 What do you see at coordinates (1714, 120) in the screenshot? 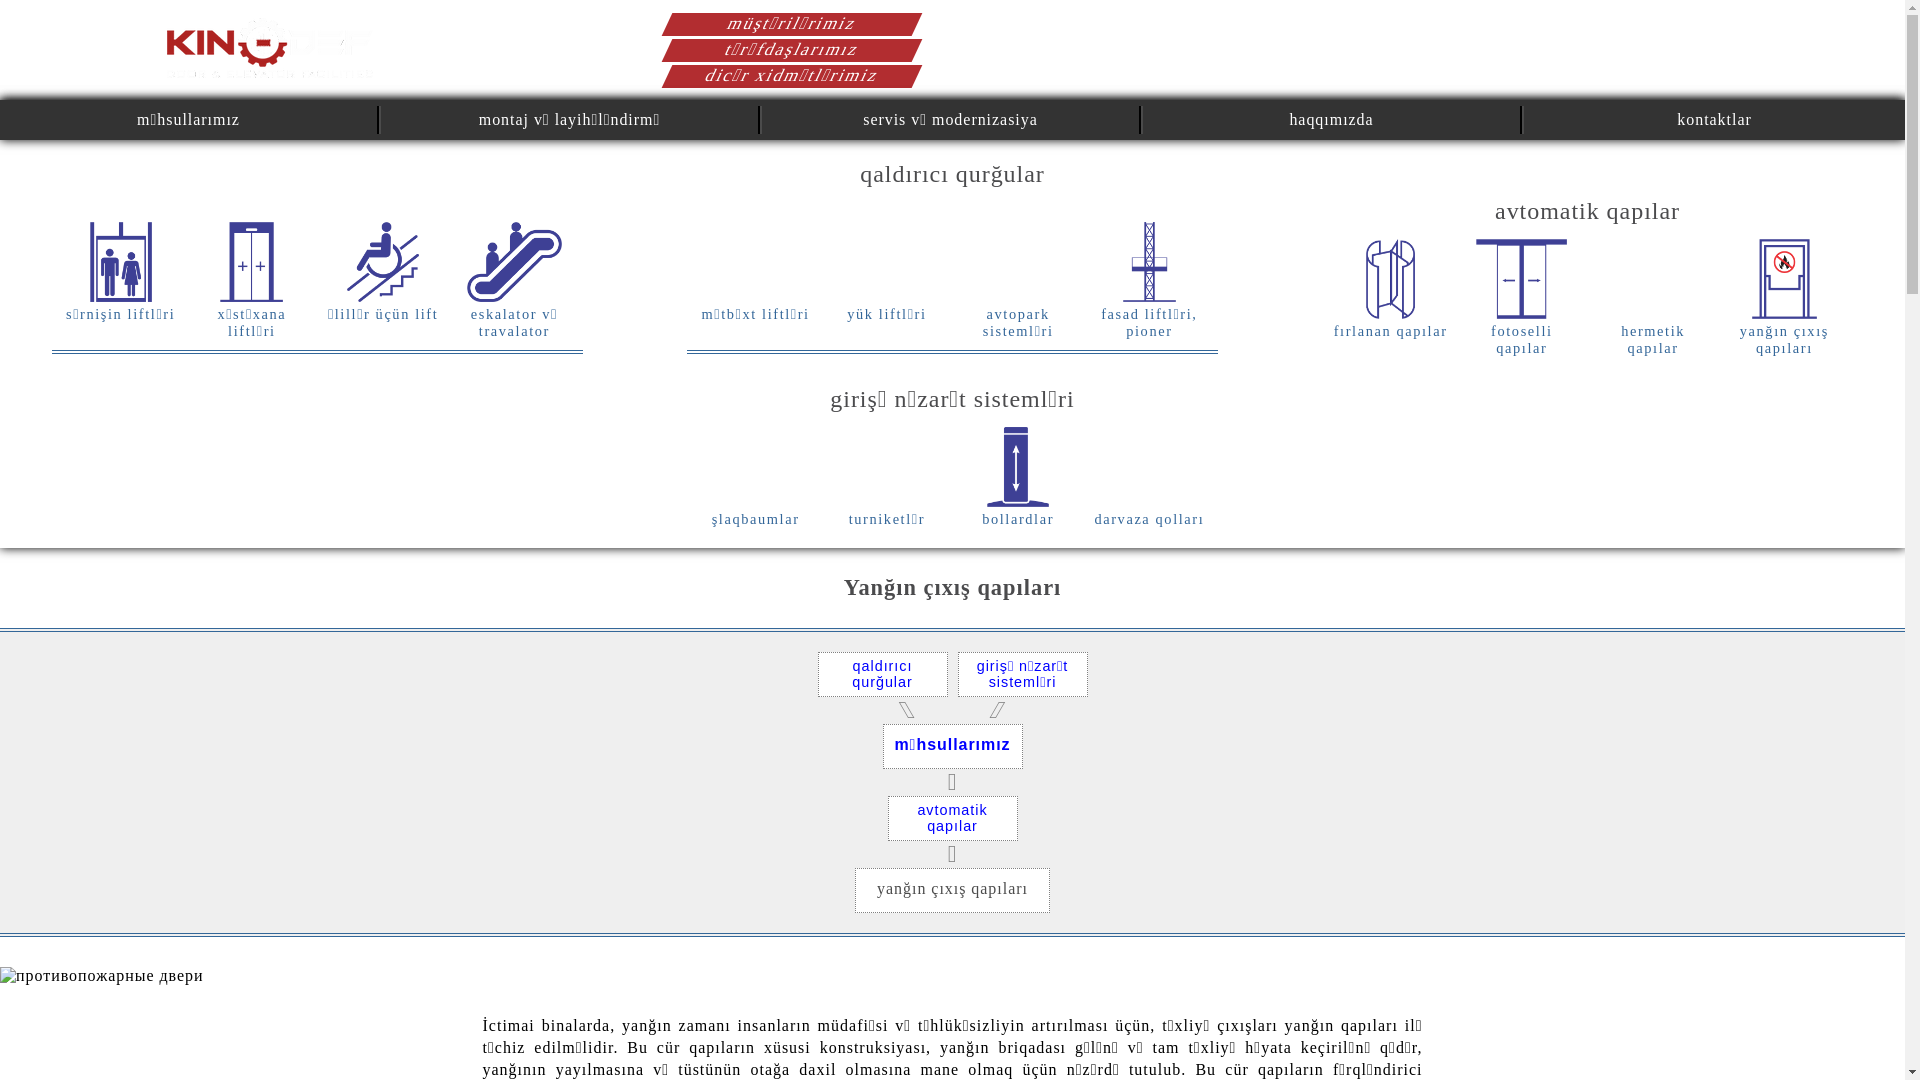
I see `kontaktlar` at bounding box center [1714, 120].